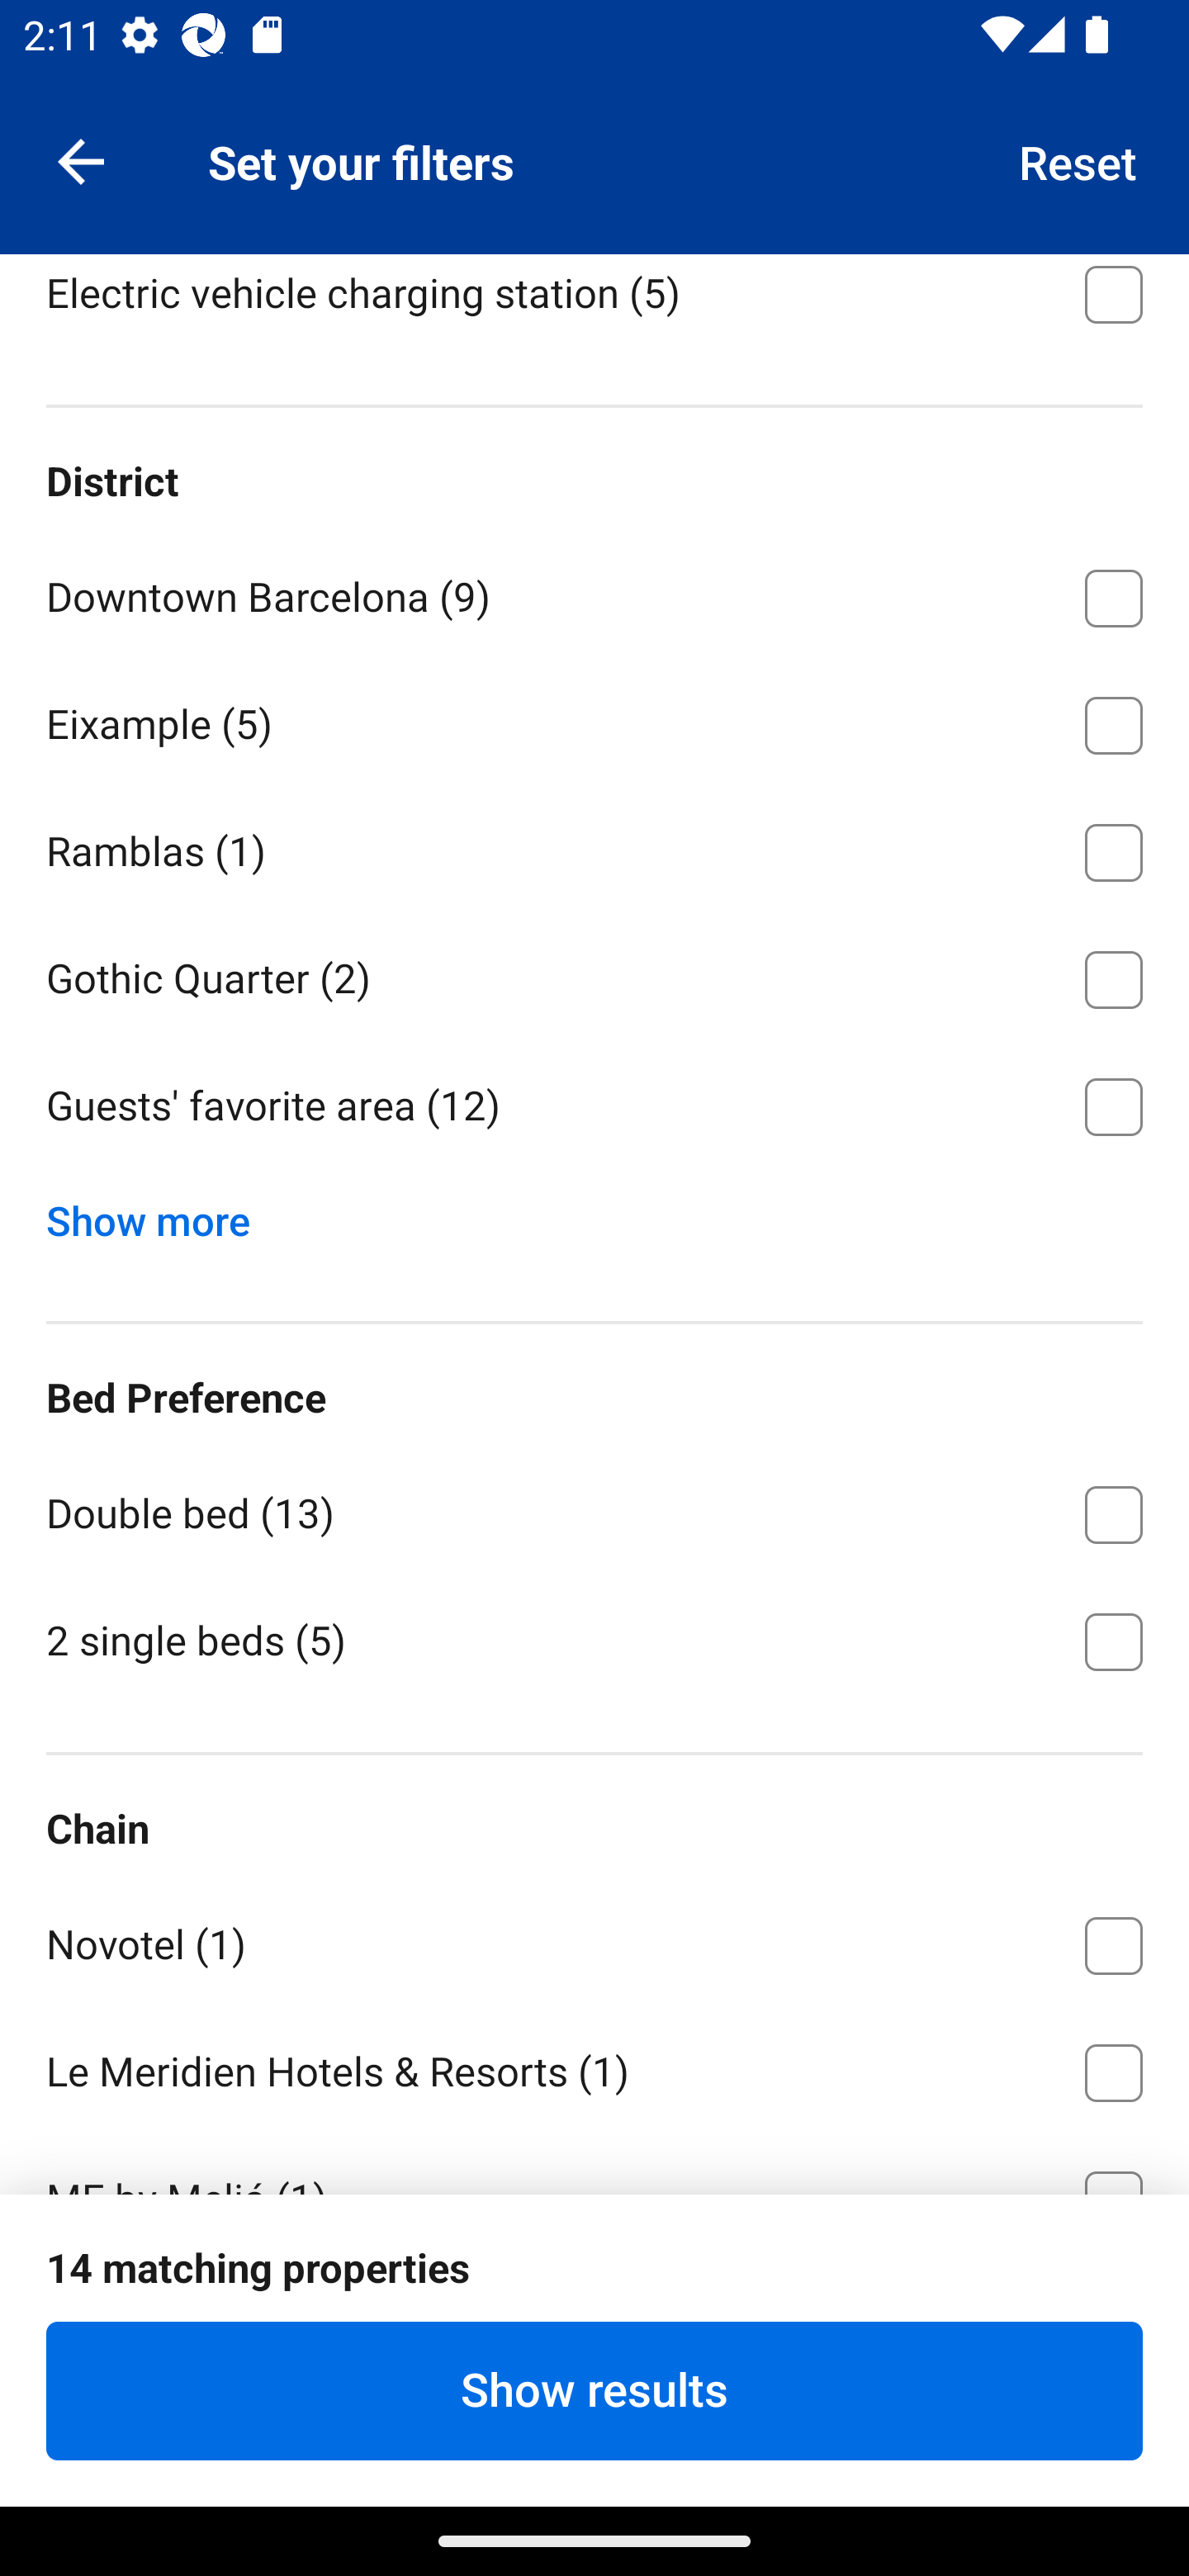 The image size is (1189, 2576). Describe the element at coordinates (594, 1509) in the screenshot. I see `Double bed ⁦(13)` at that location.